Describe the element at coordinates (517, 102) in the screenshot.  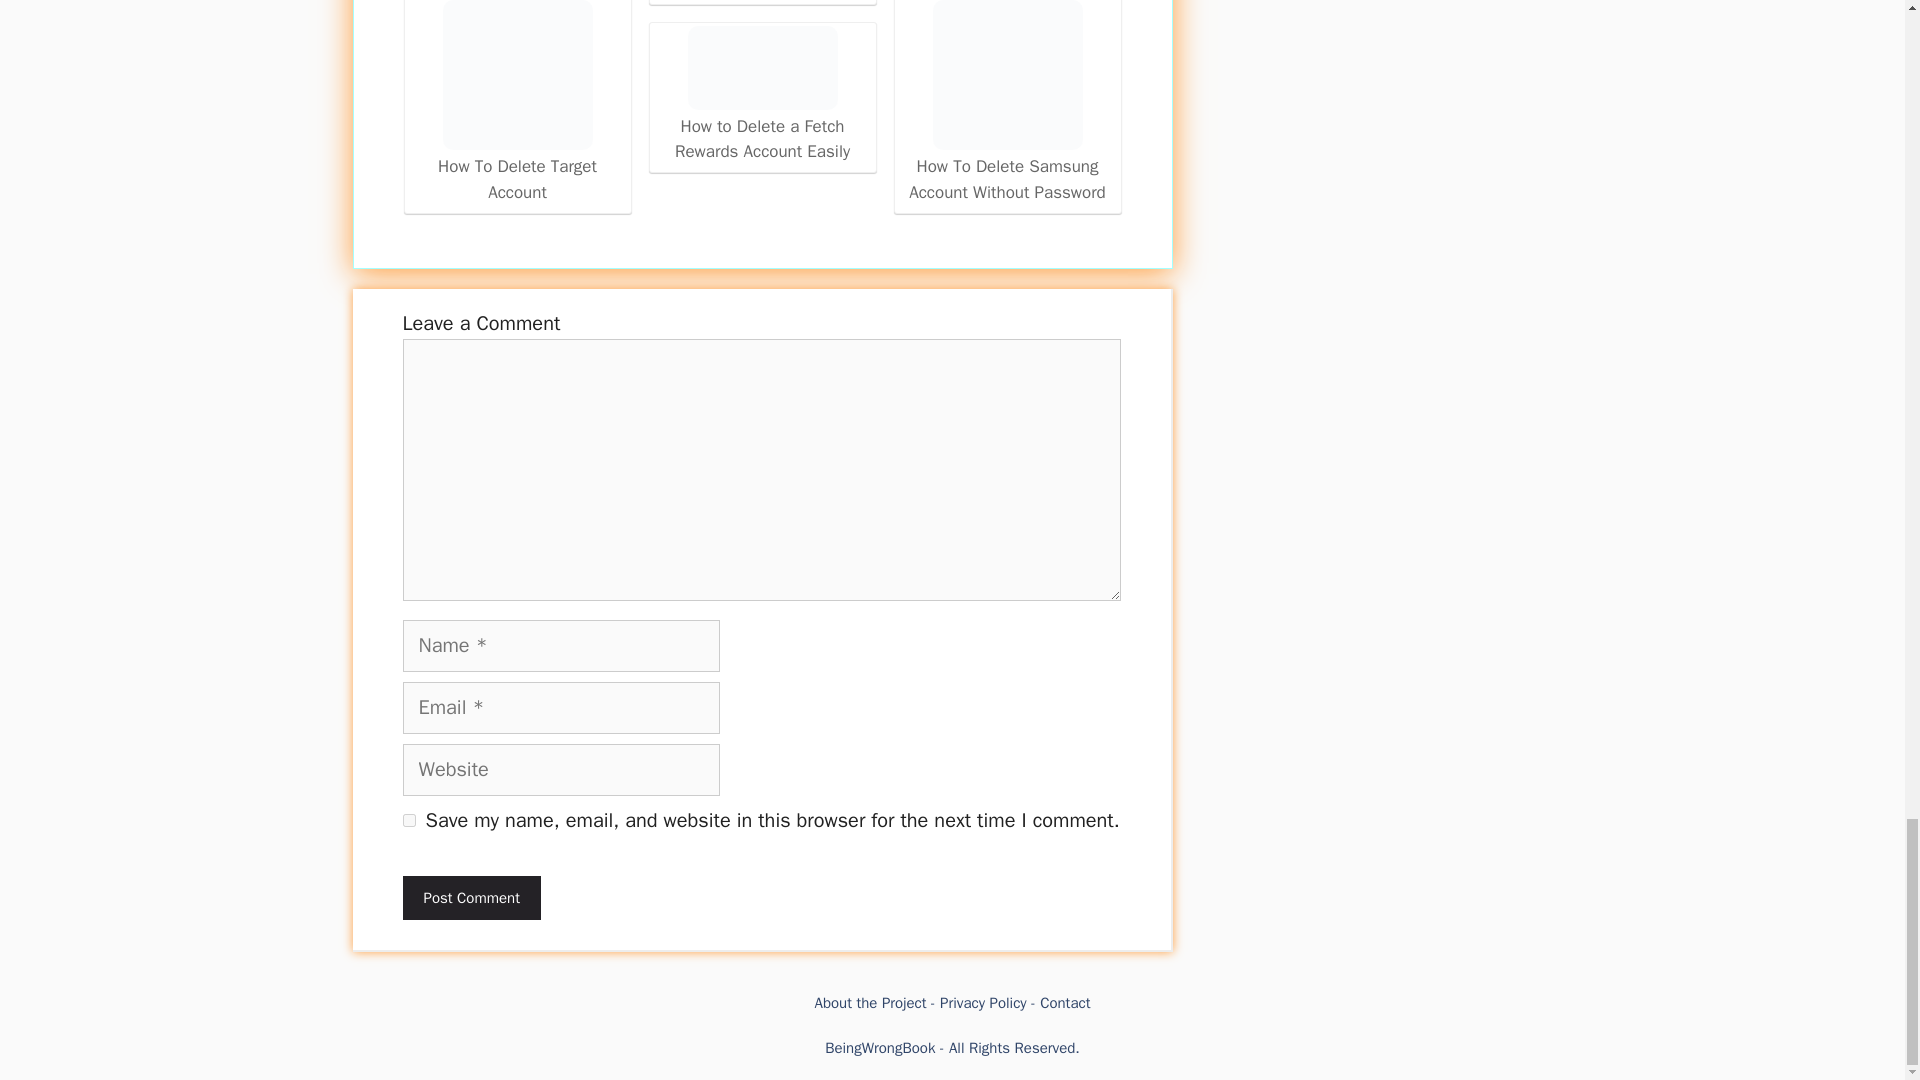
I see `How To Delete Target Account` at that location.